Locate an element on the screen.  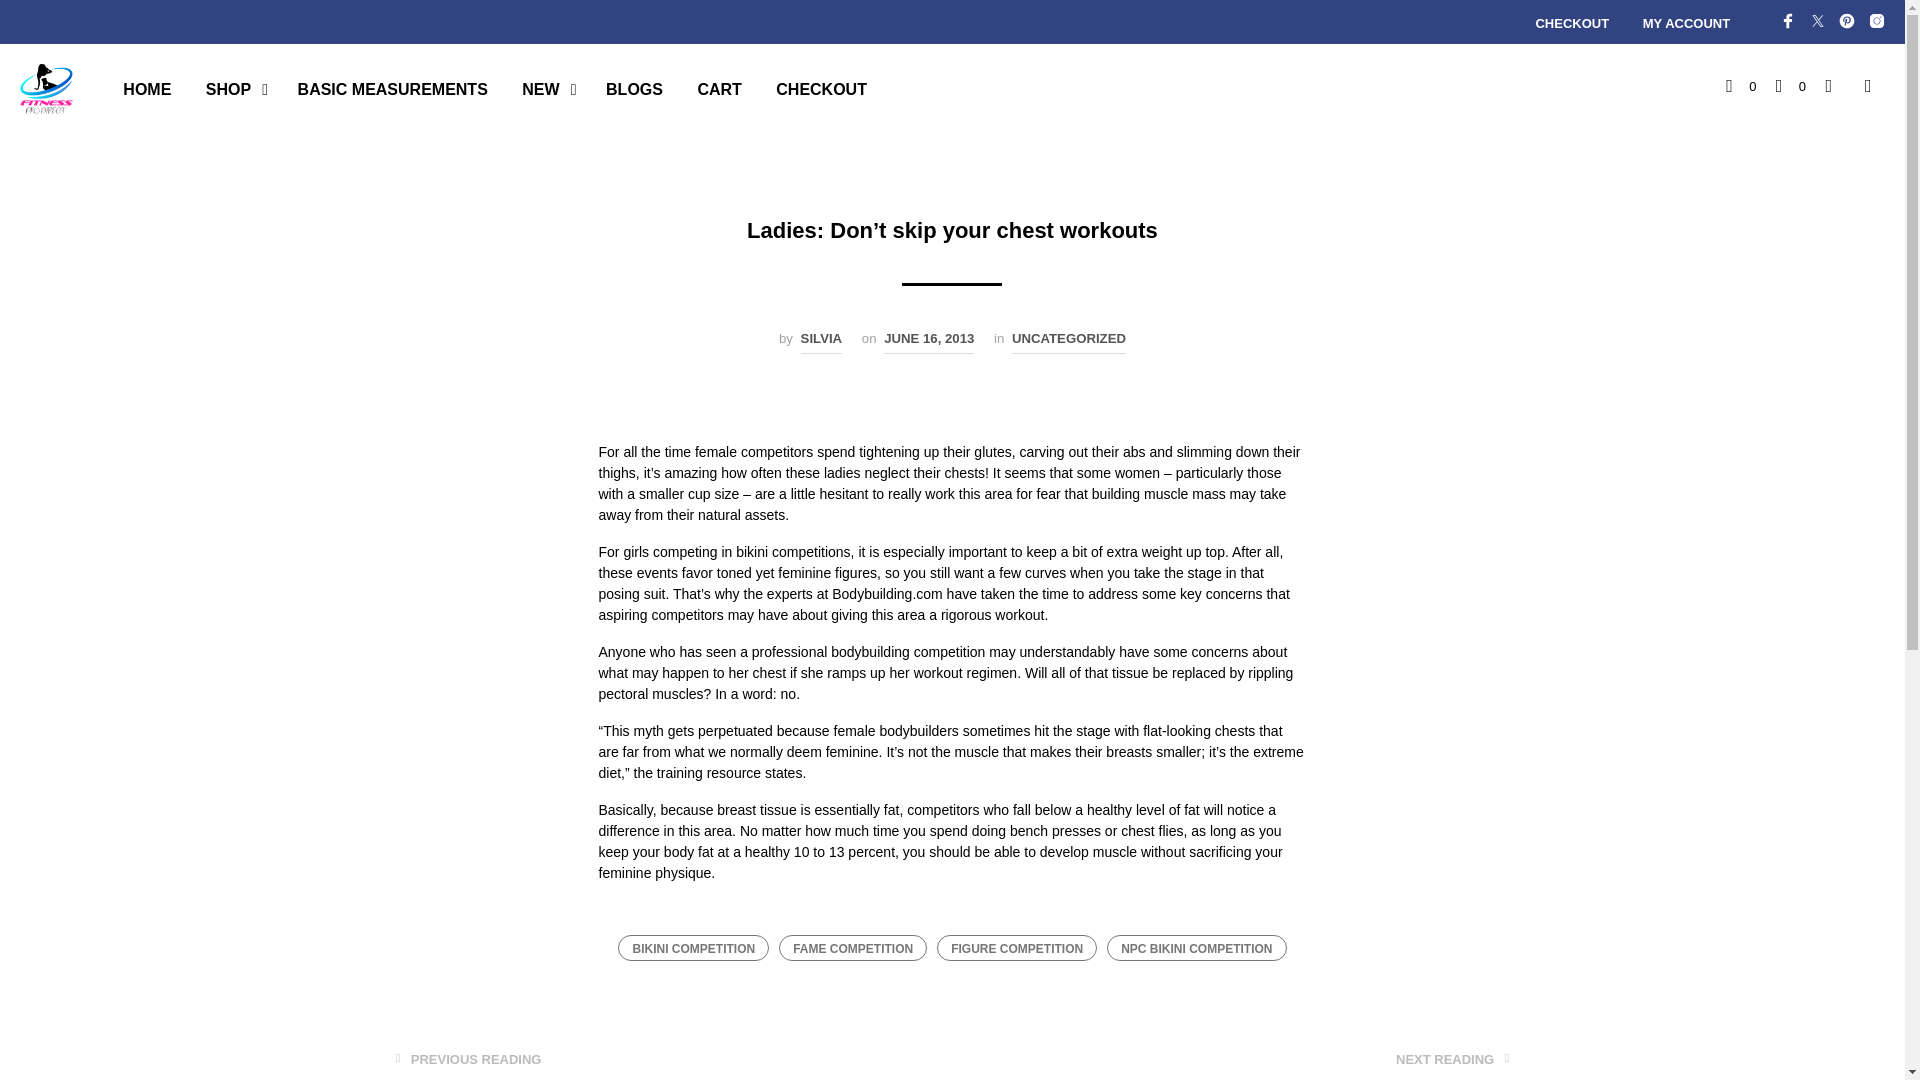
BASIC MEASUREMENTS is located at coordinates (392, 89).